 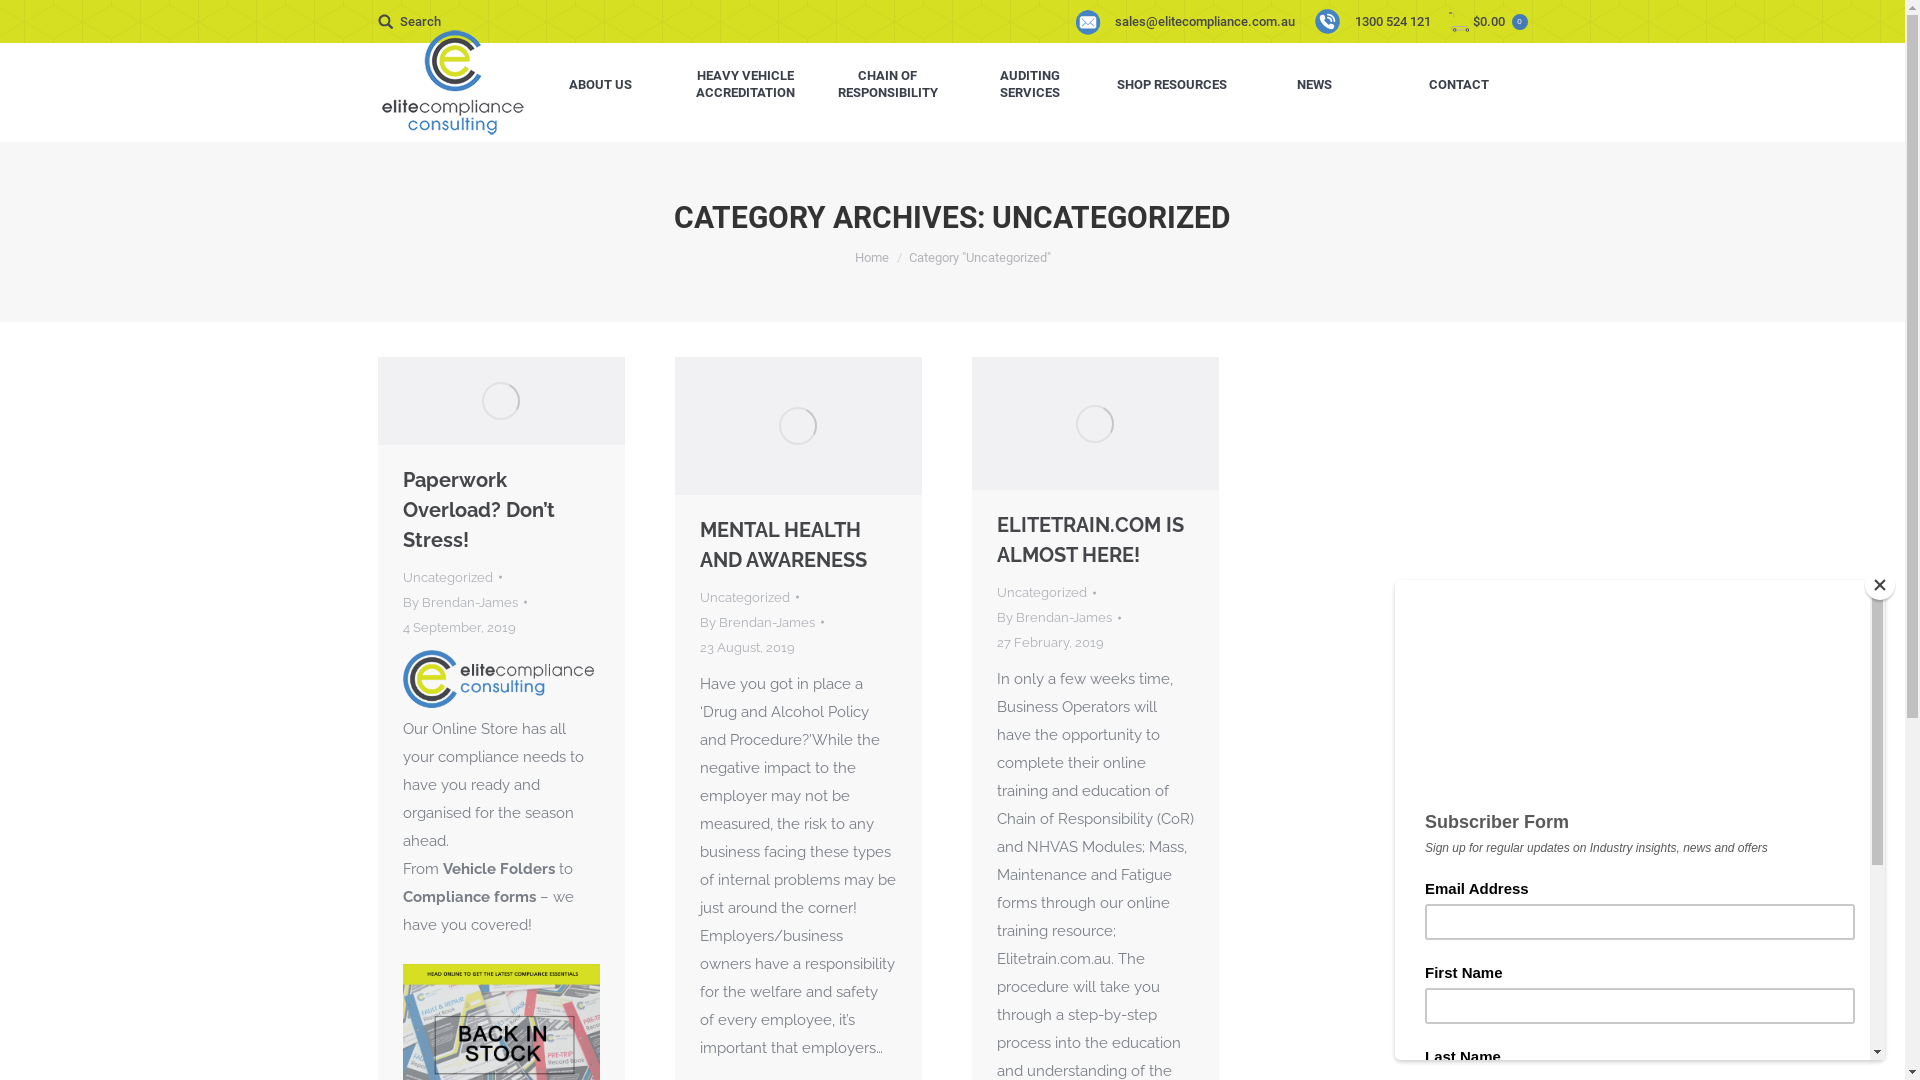 I want to click on Uncategorized, so click(x=446, y=578).